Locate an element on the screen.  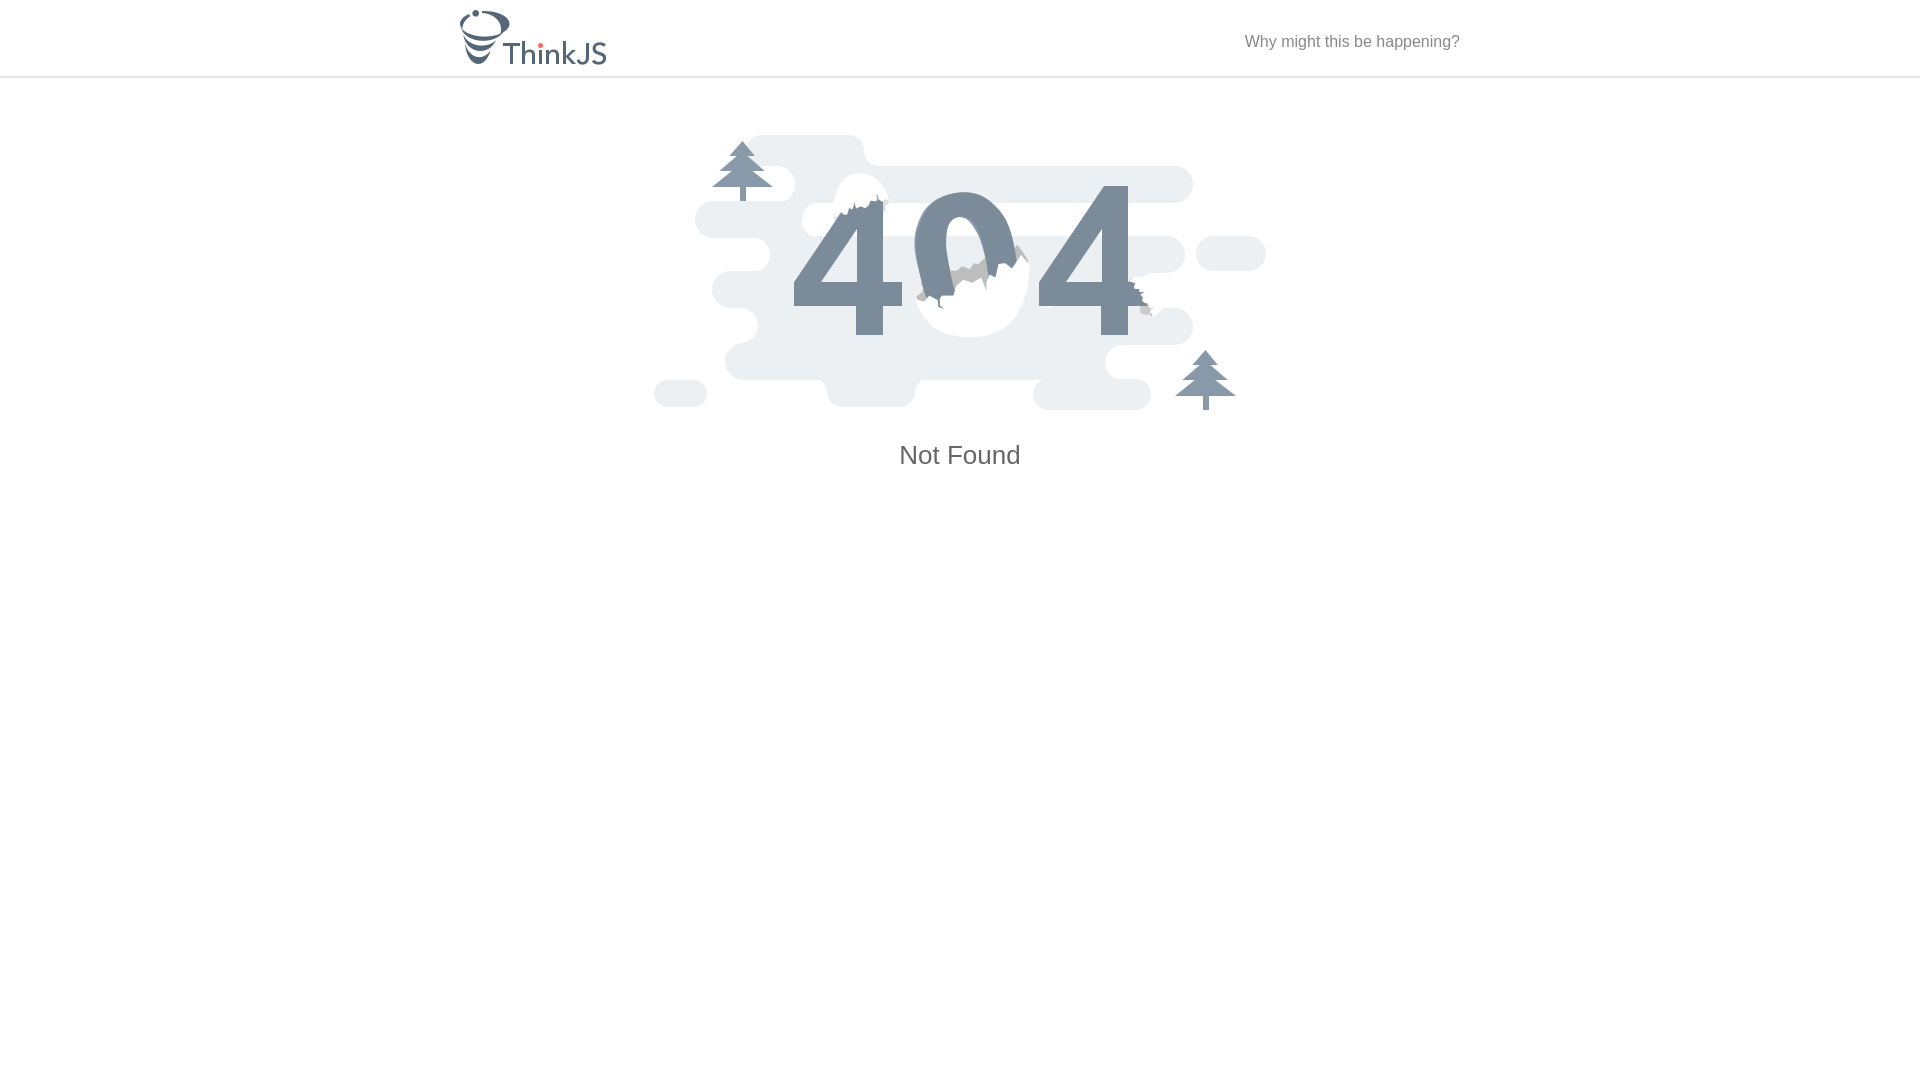
Why might this be happening? is located at coordinates (1352, 42).